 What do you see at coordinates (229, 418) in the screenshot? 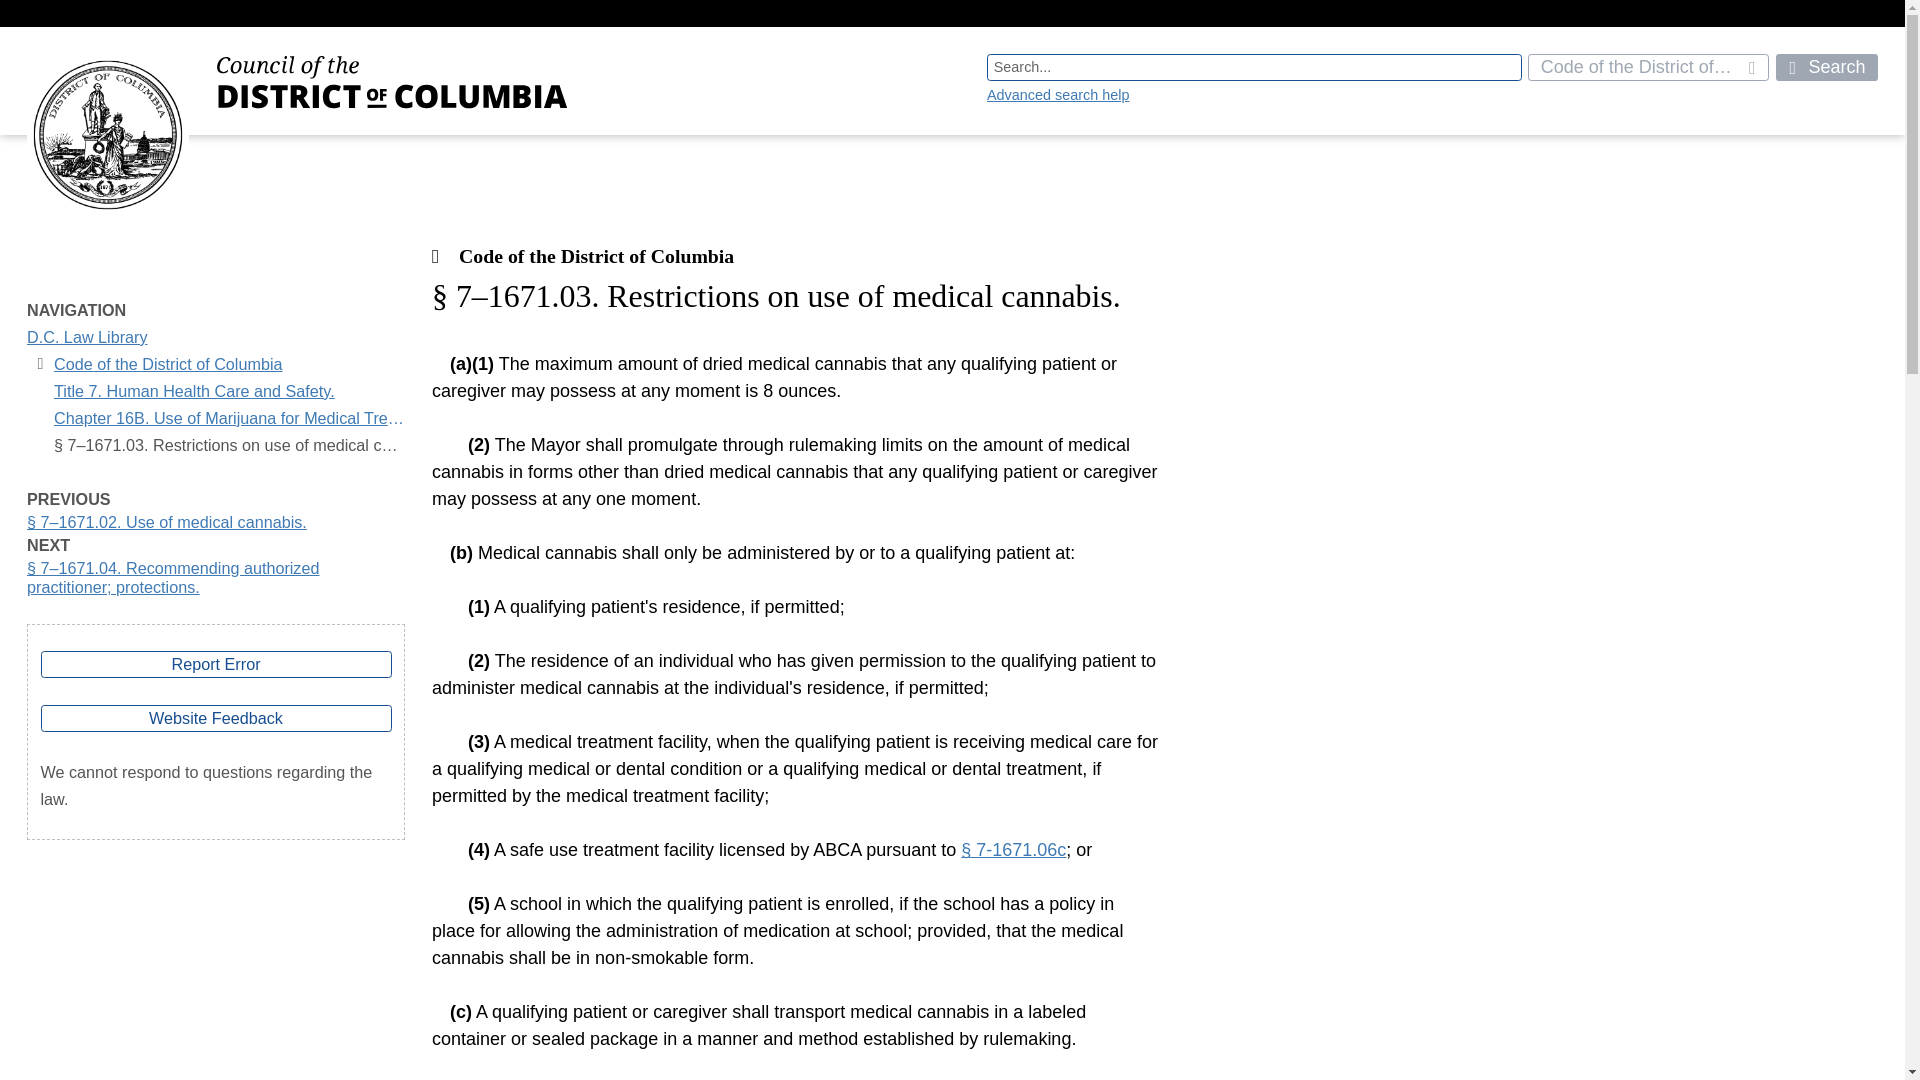
I see `Chapter 16B. Use of Marijuana for Medical Treatment.` at bounding box center [229, 418].